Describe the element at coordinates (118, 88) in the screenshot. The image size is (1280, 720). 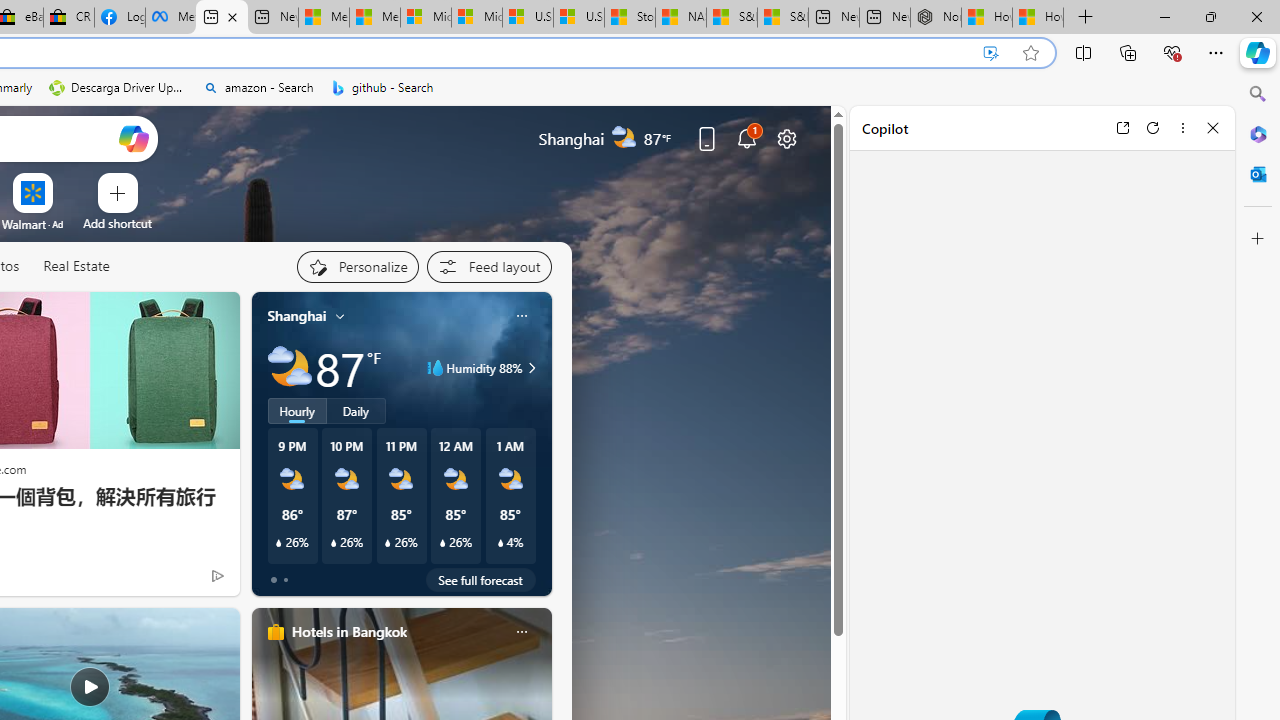
I see `Descarga Driver Updater` at that location.